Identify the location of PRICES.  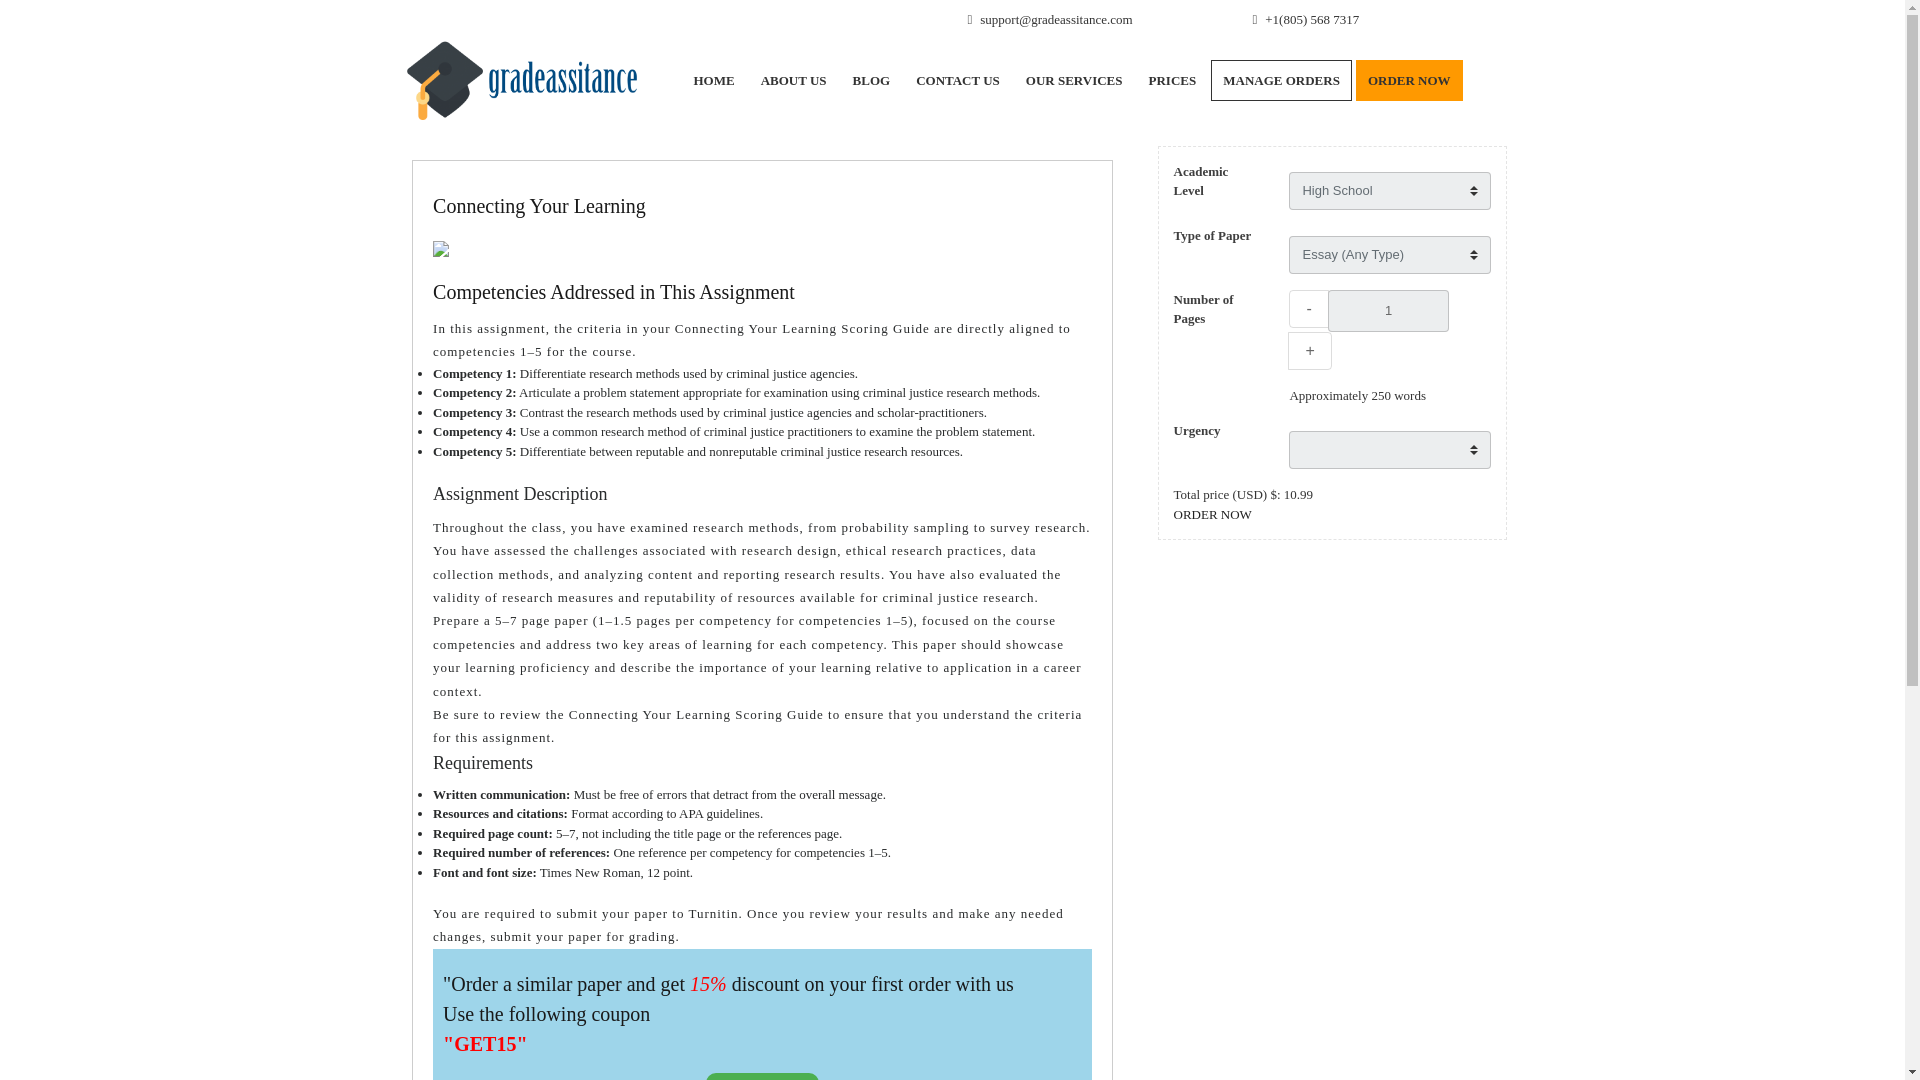
(1172, 80).